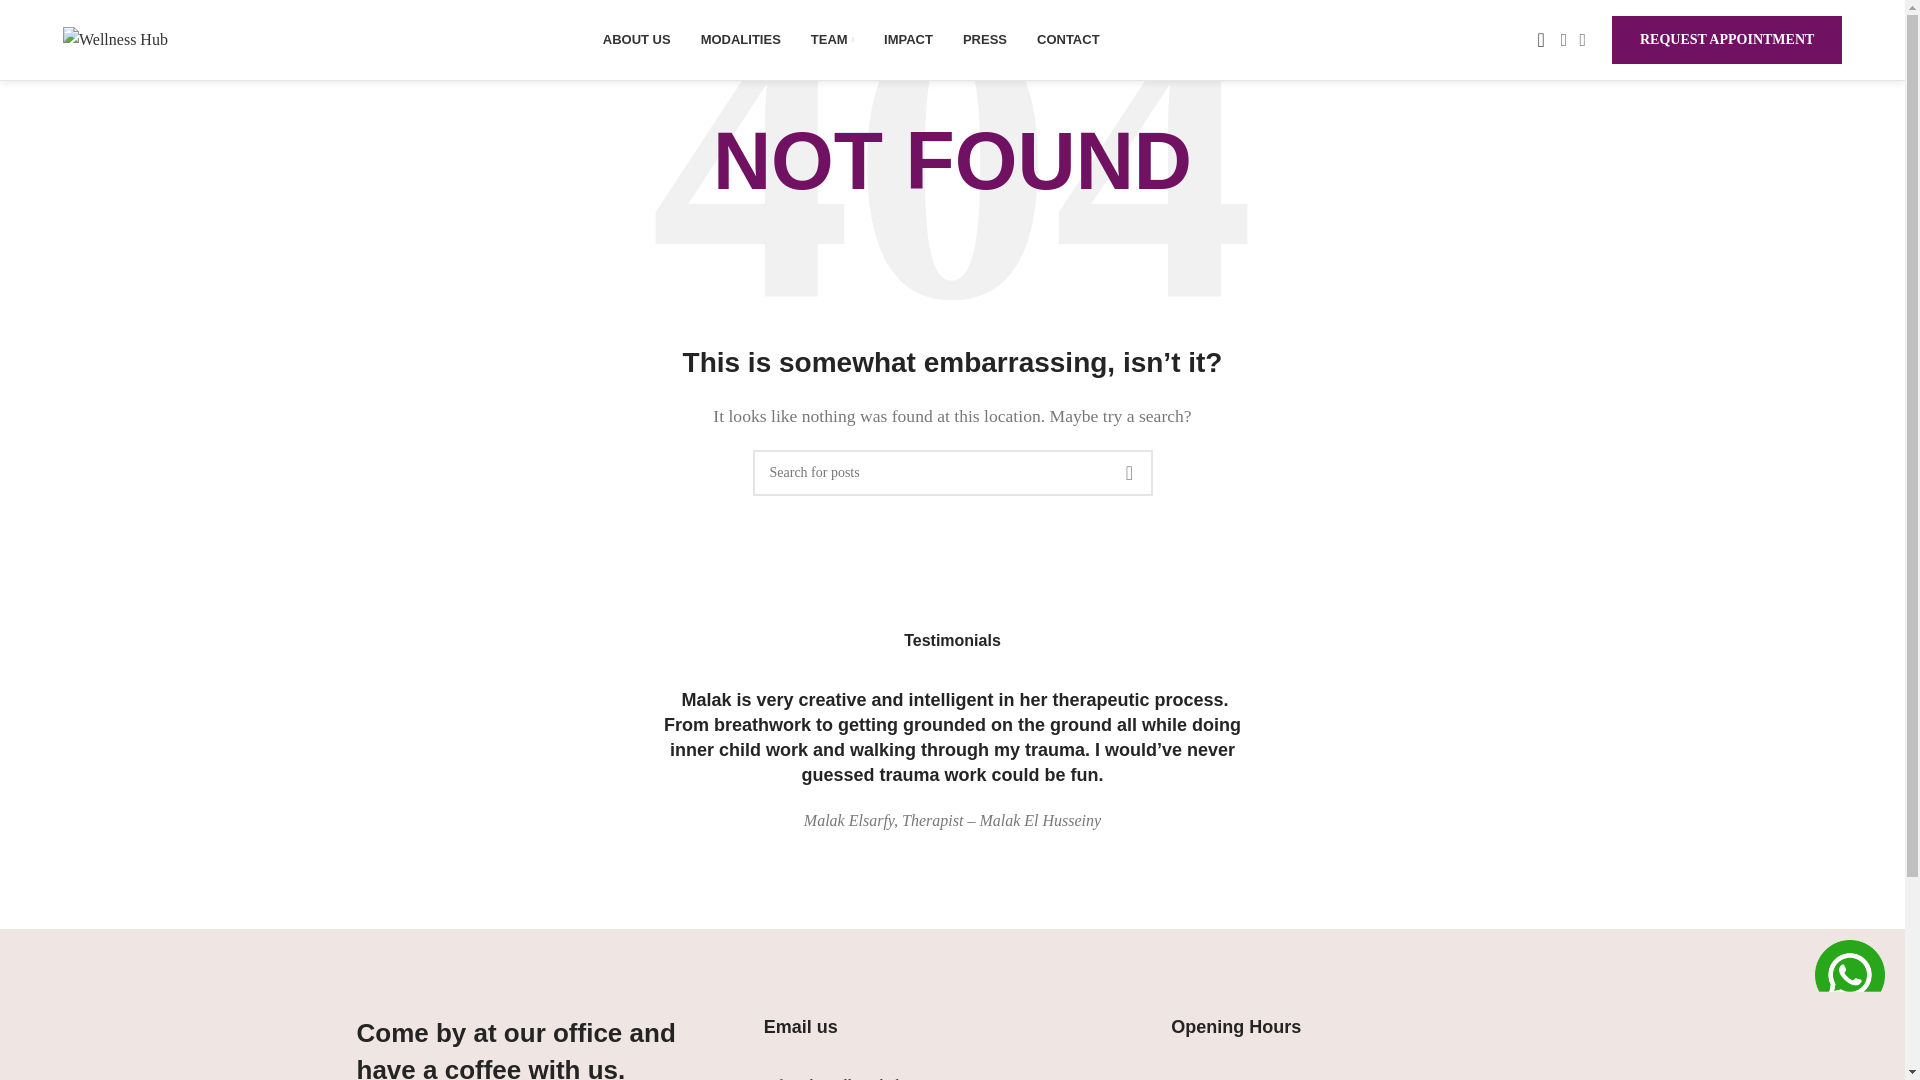  Describe the element at coordinates (952, 472) in the screenshot. I see `Search for posts` at that location.